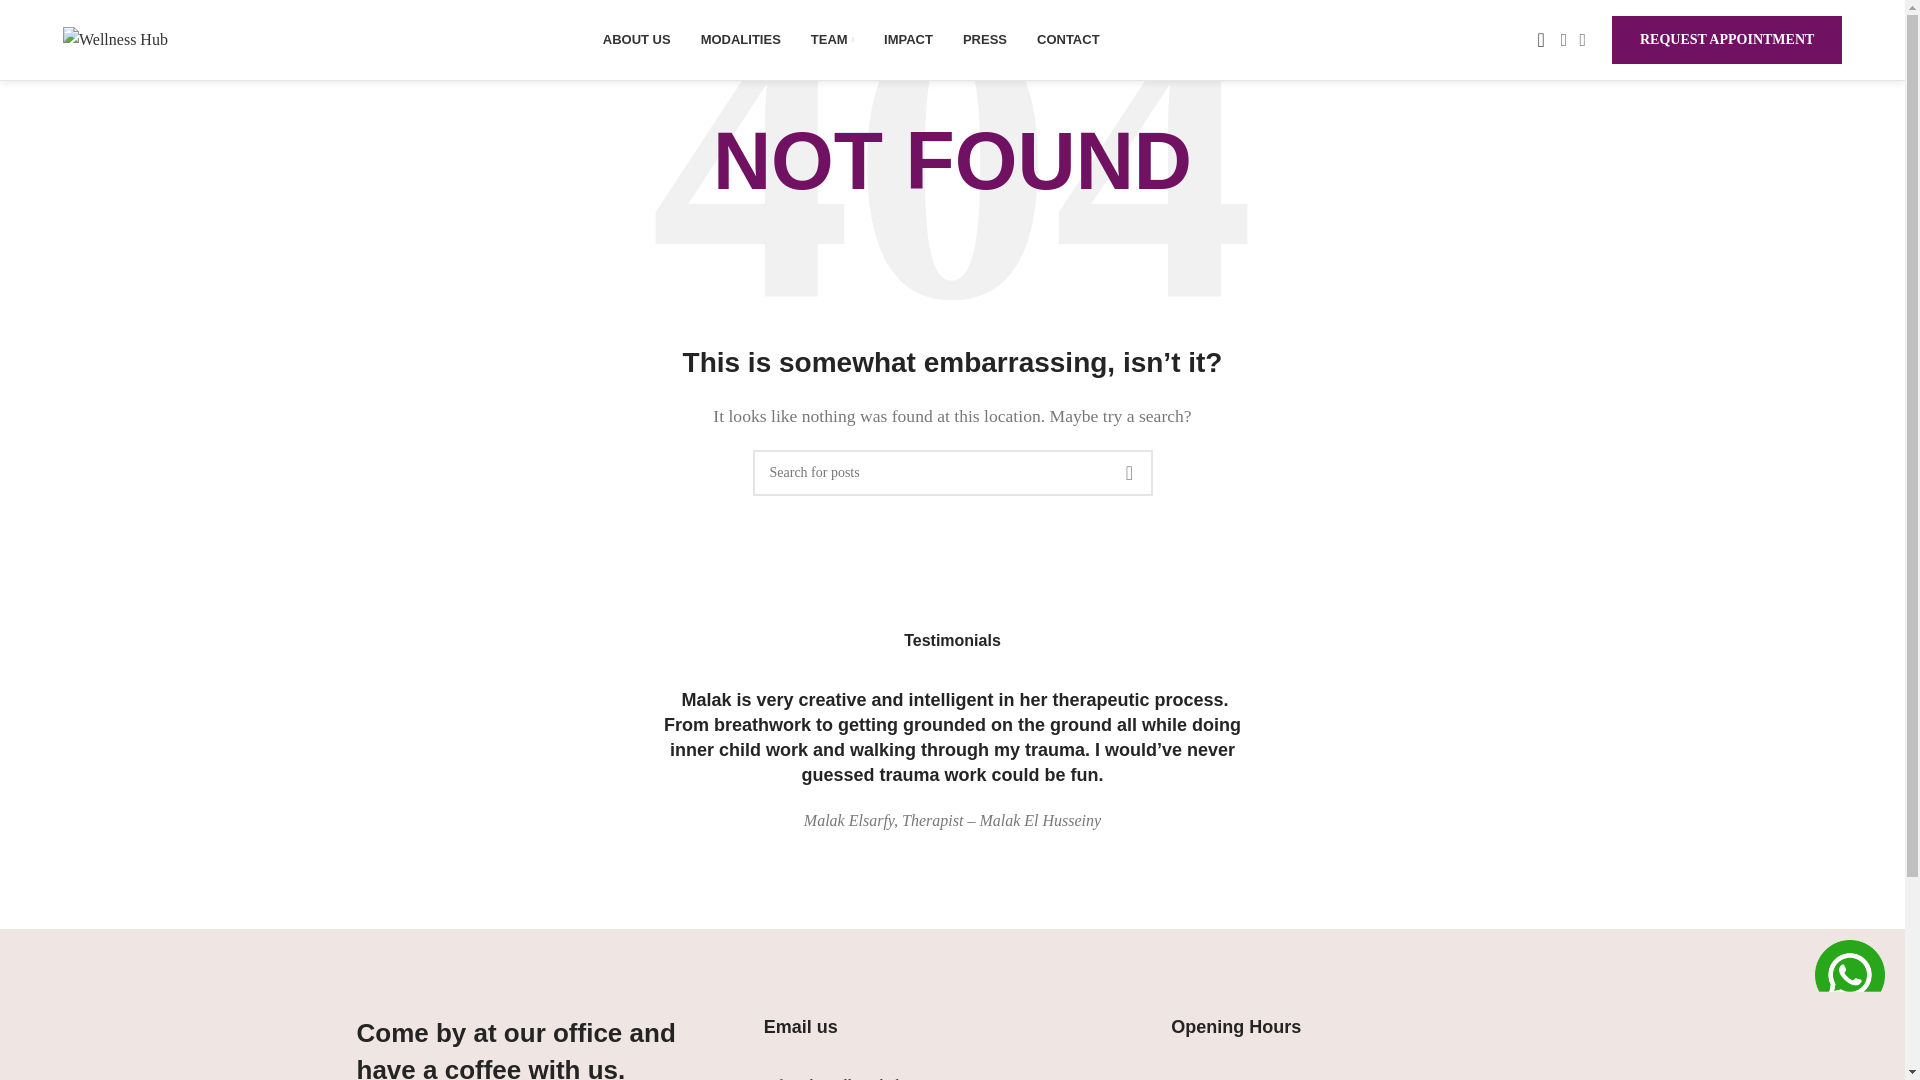  Describe the element at coordinates (952, 472) in the screenshot. I see `Search for posts` at that location.